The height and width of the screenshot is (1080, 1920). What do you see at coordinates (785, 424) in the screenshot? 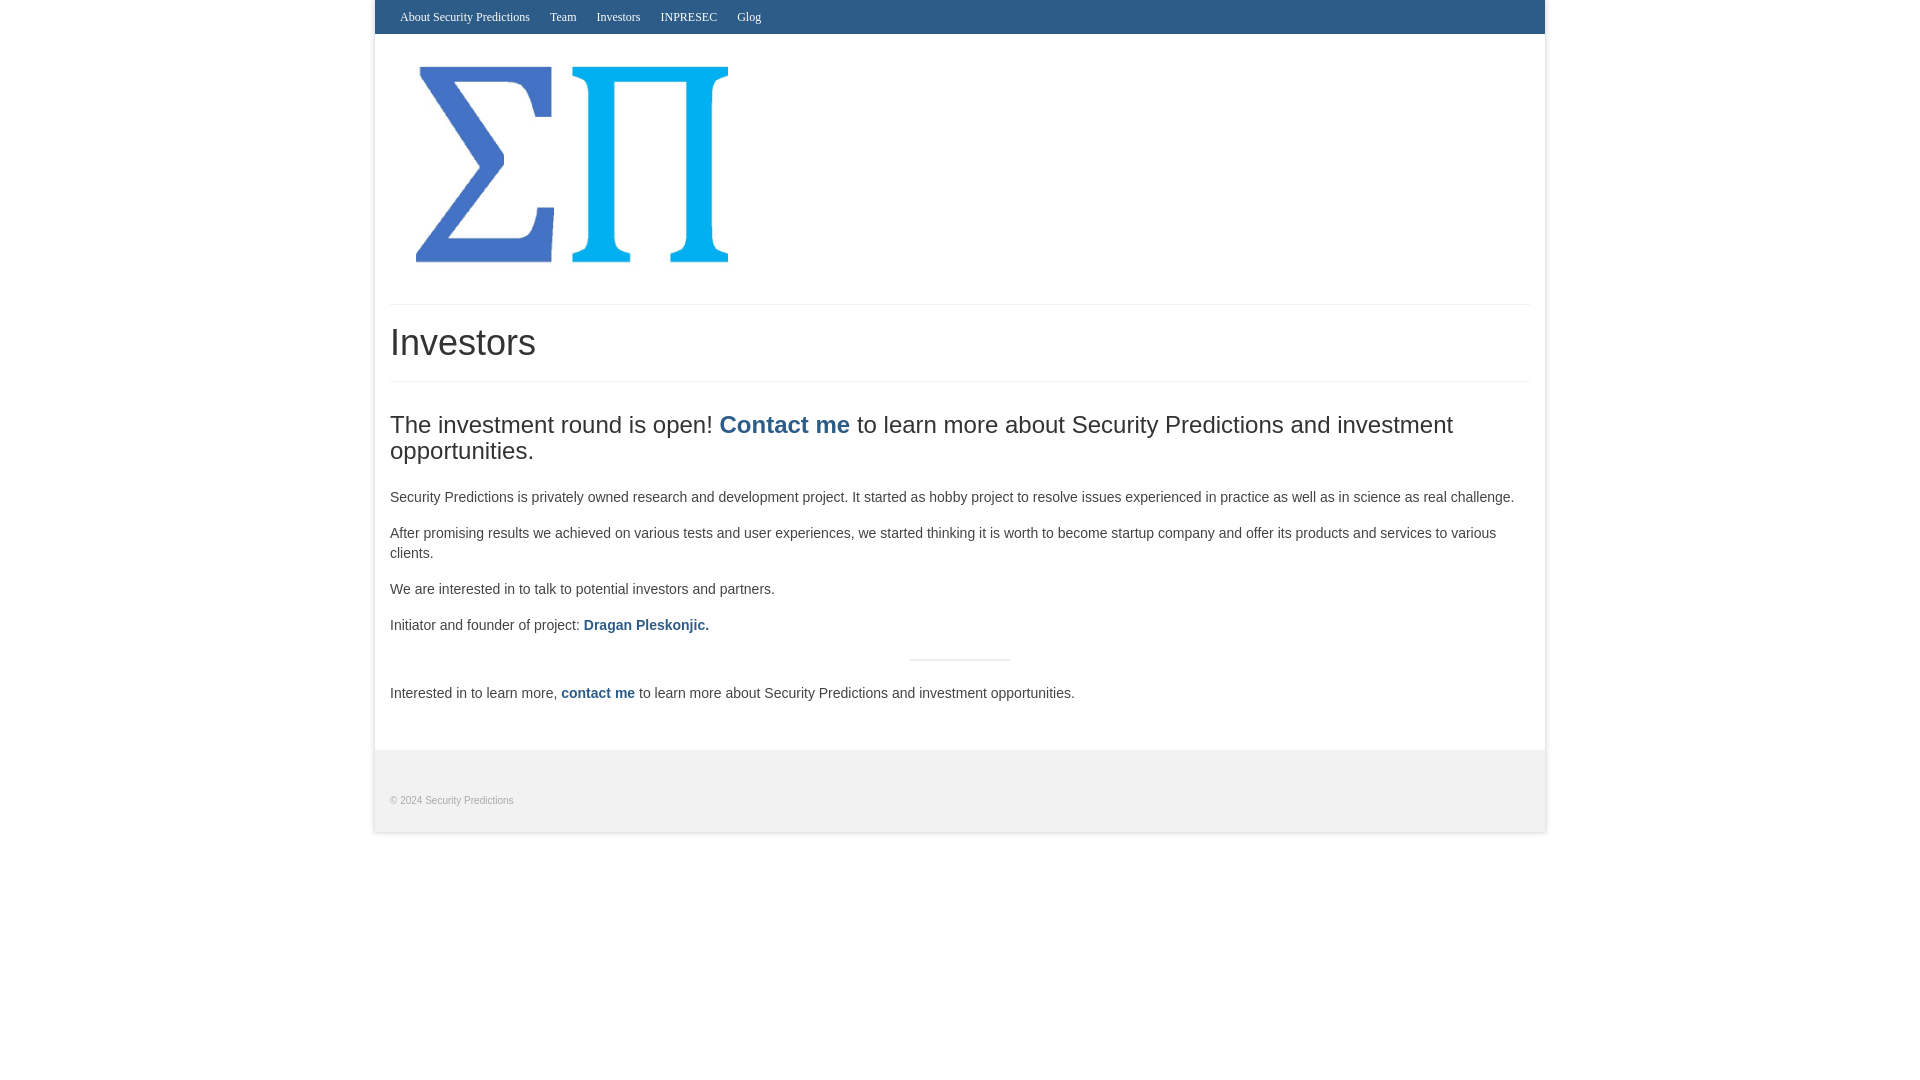
I see `Contact me` at bounding box center [785, 424].